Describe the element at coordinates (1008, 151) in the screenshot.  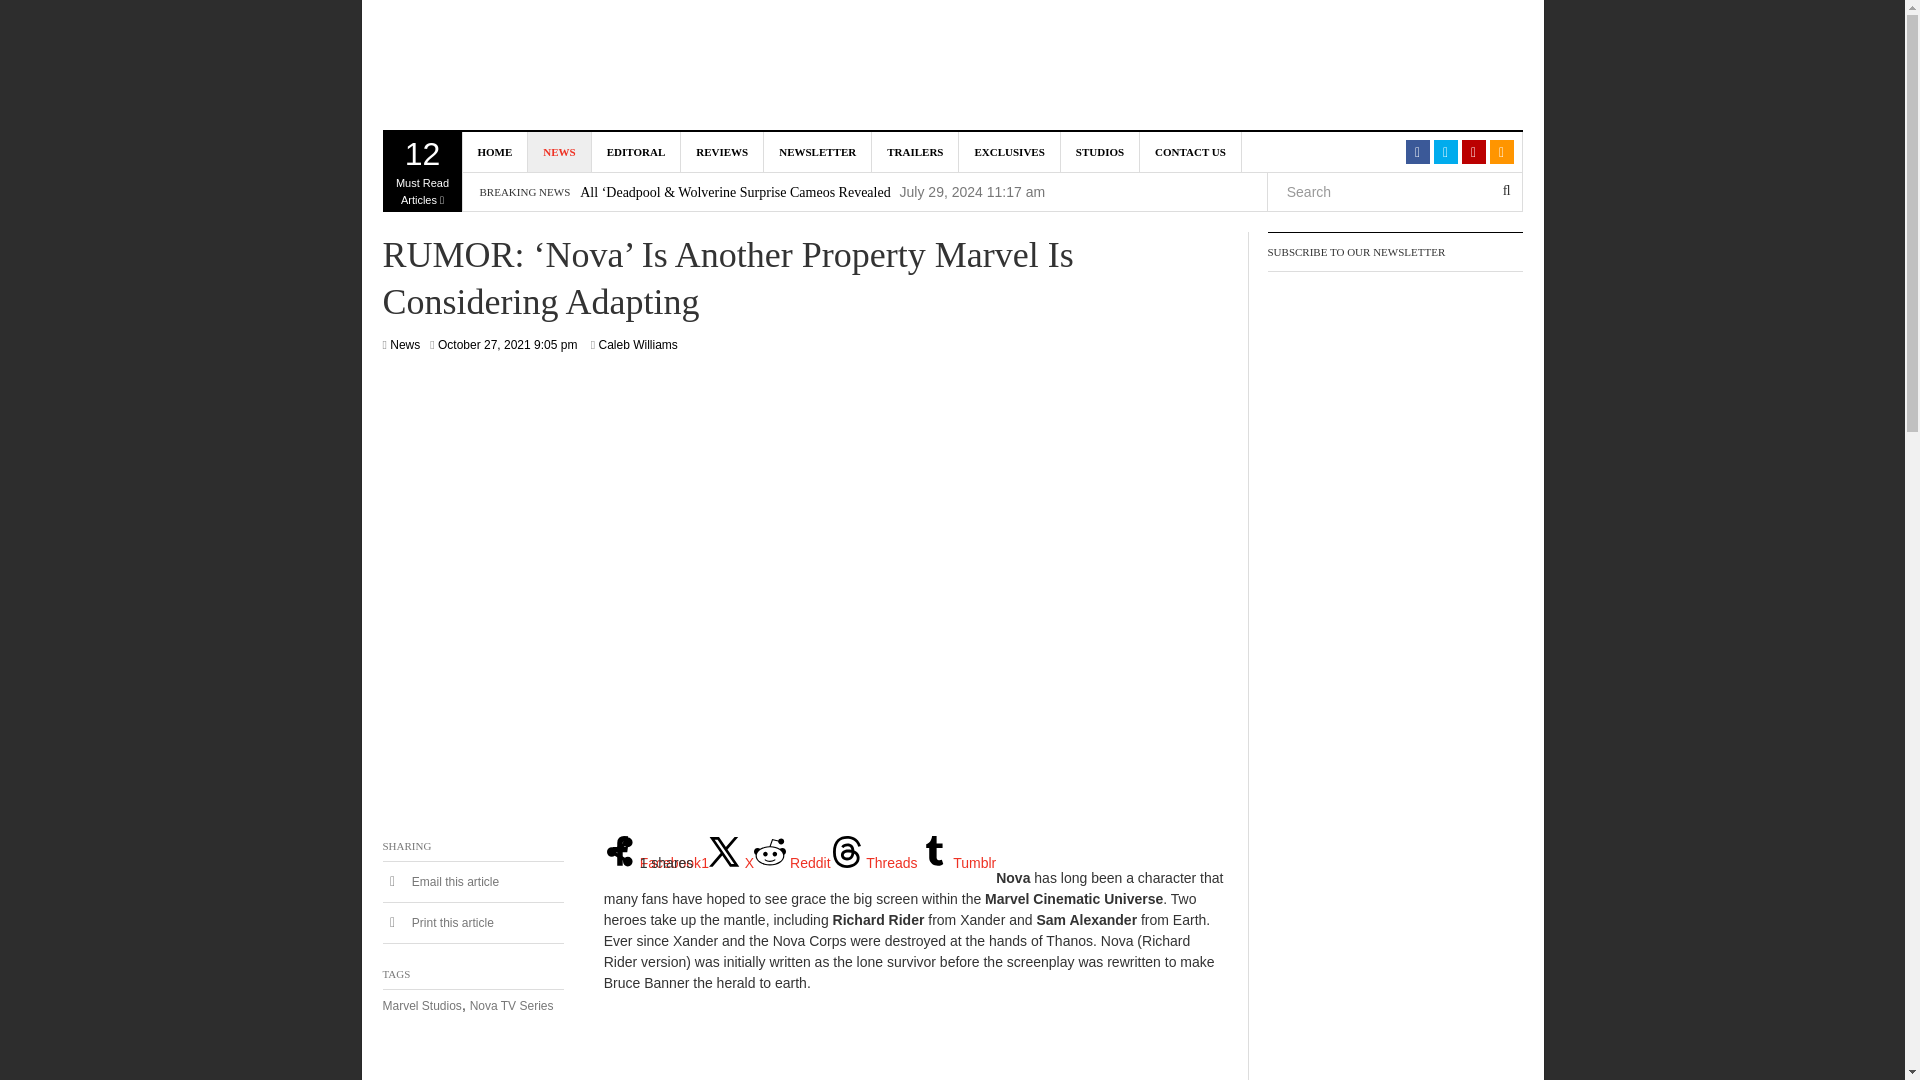
I see `EXCLUSIVES` at that location.